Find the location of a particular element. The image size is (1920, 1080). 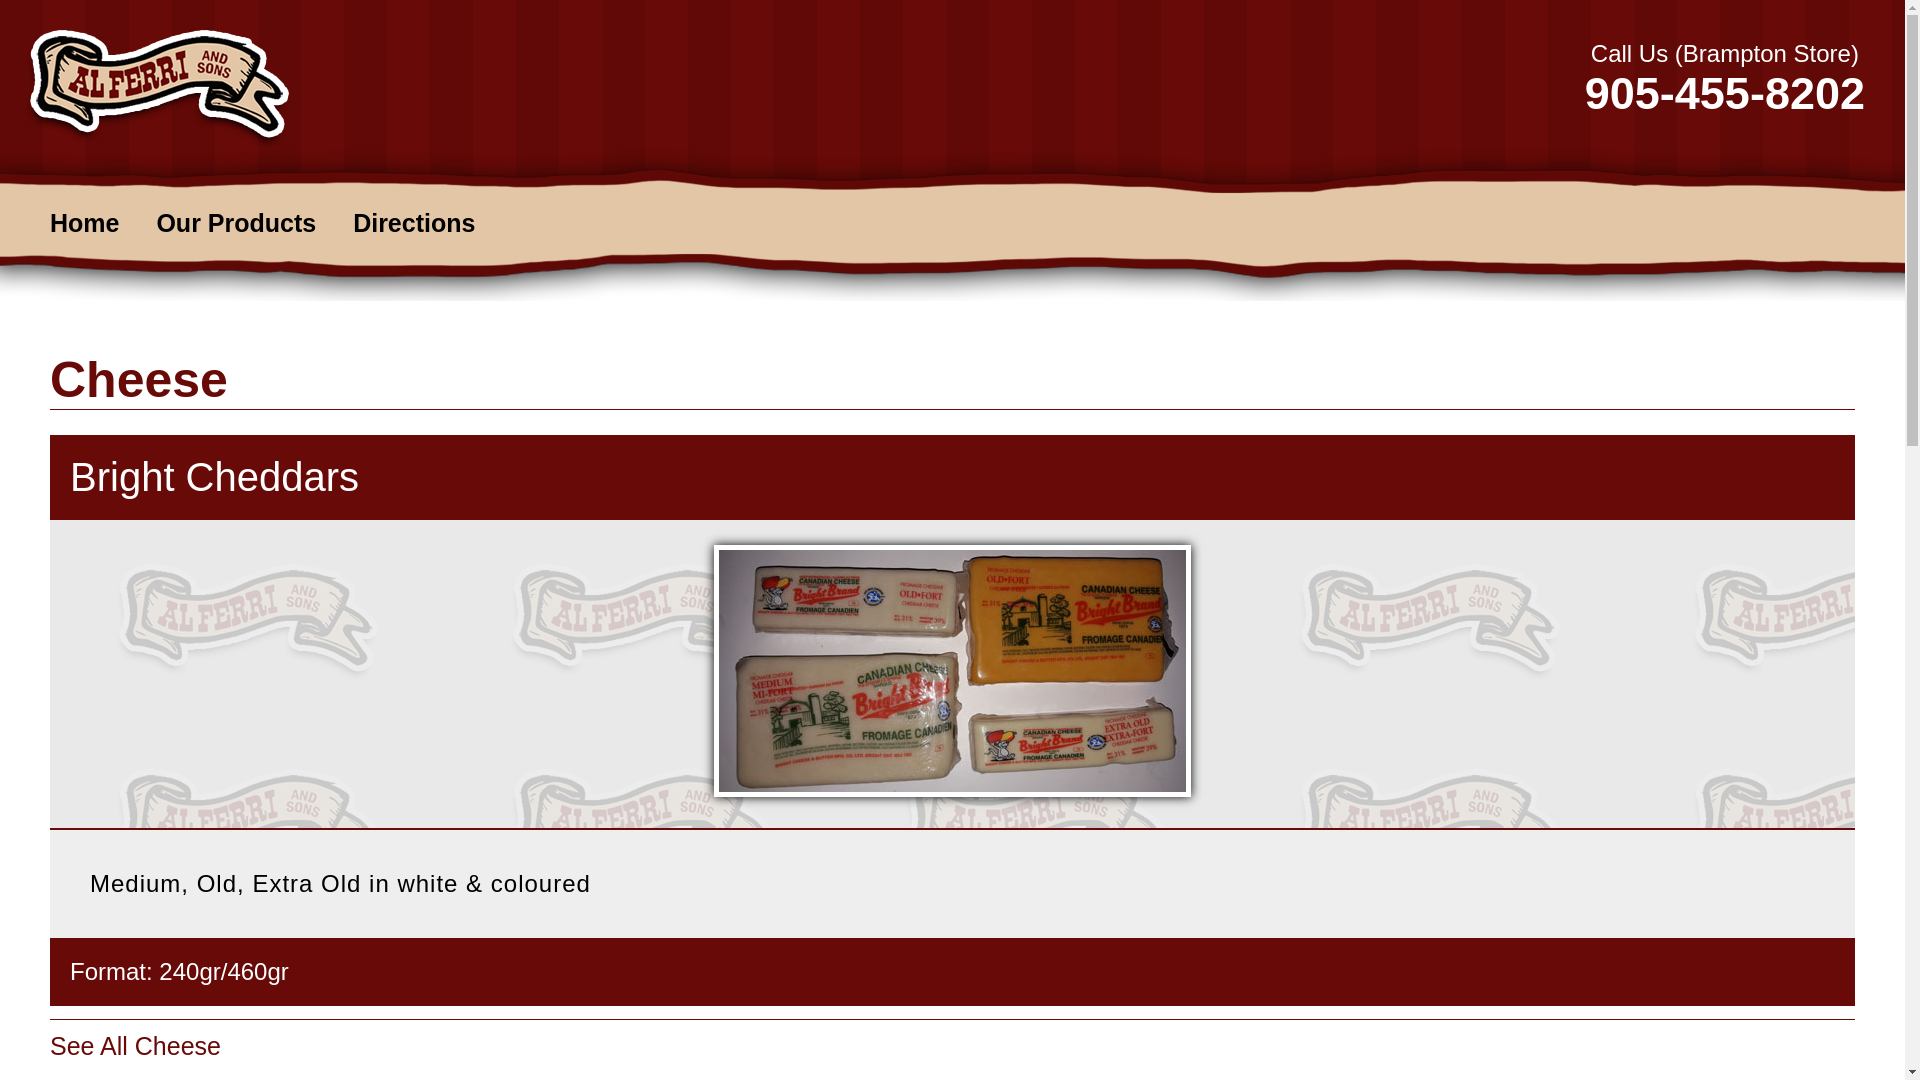

Directions is located at coordinates (428, 223).